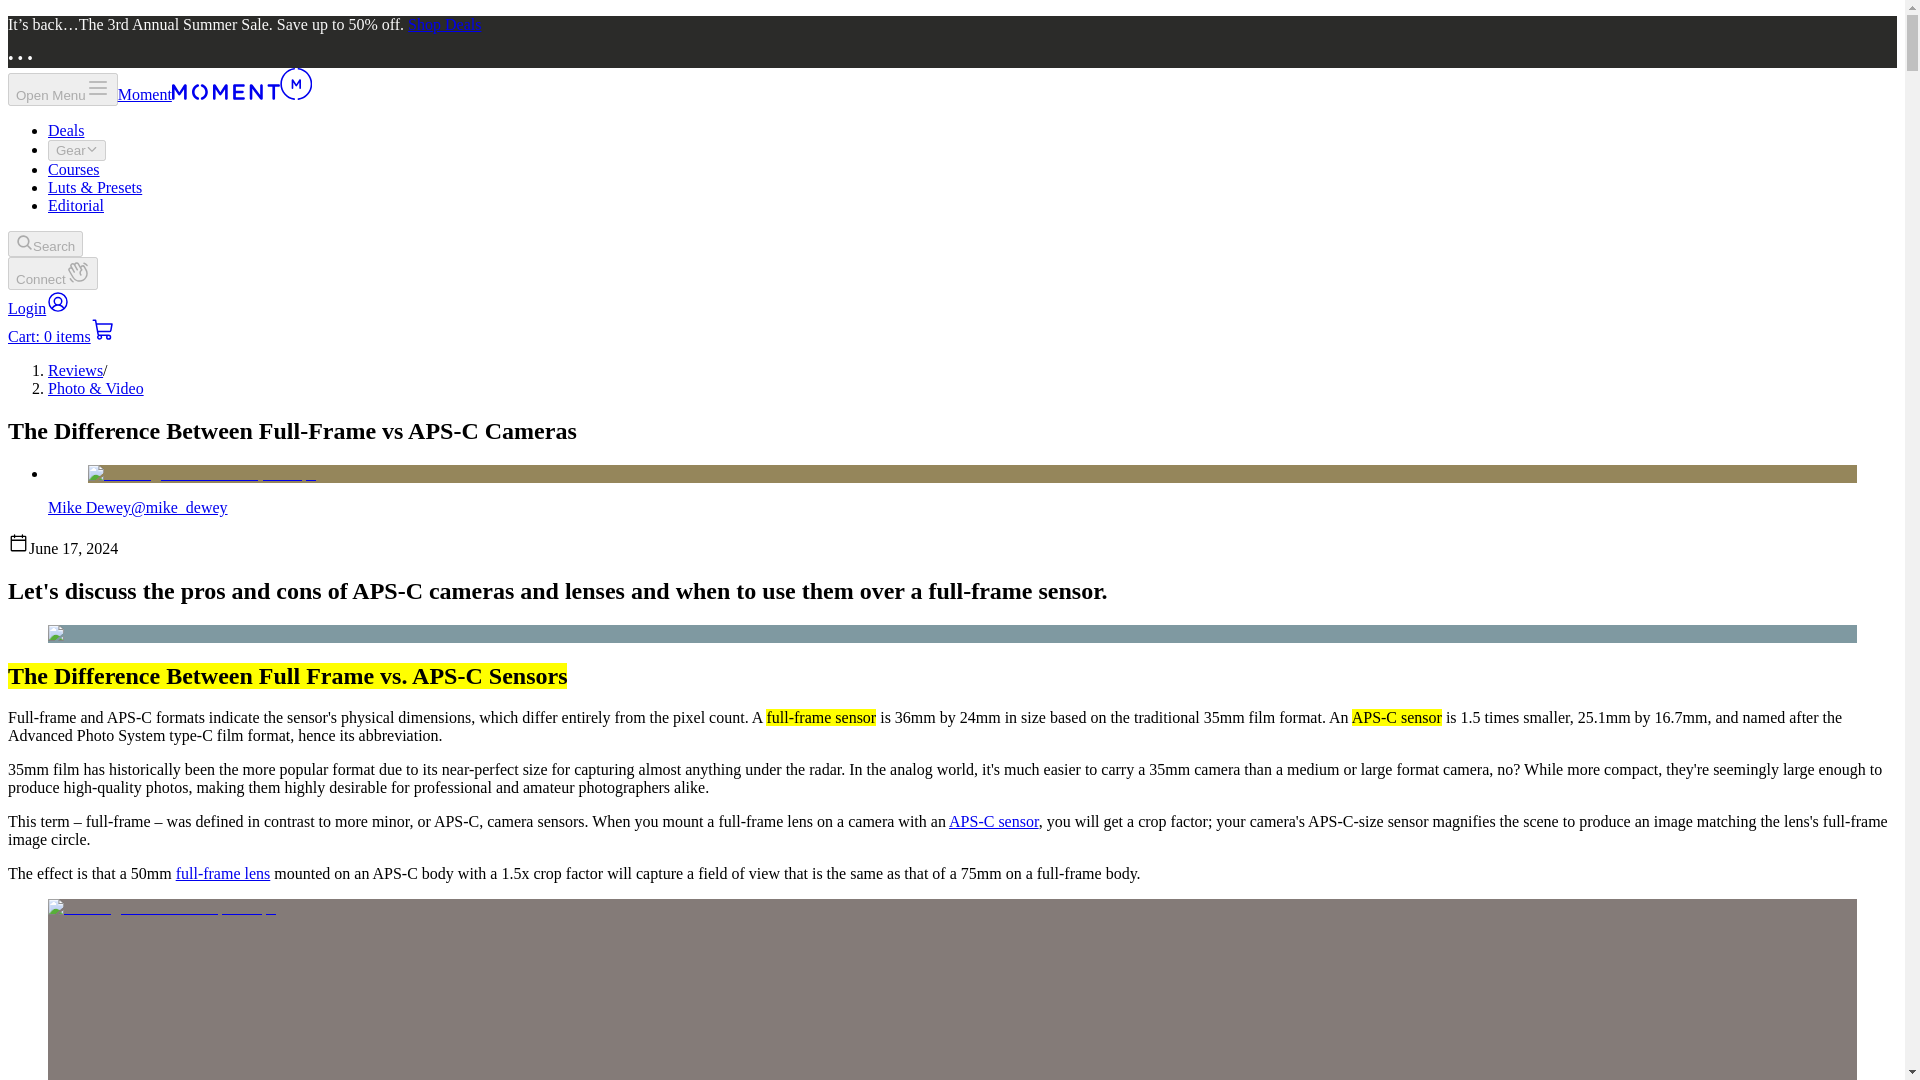 Image resolution: width=1920 pixels, height=1080 pixels. Describe the element at coordinates (76, 150) in the screenshot. I see `Gear` at that location.